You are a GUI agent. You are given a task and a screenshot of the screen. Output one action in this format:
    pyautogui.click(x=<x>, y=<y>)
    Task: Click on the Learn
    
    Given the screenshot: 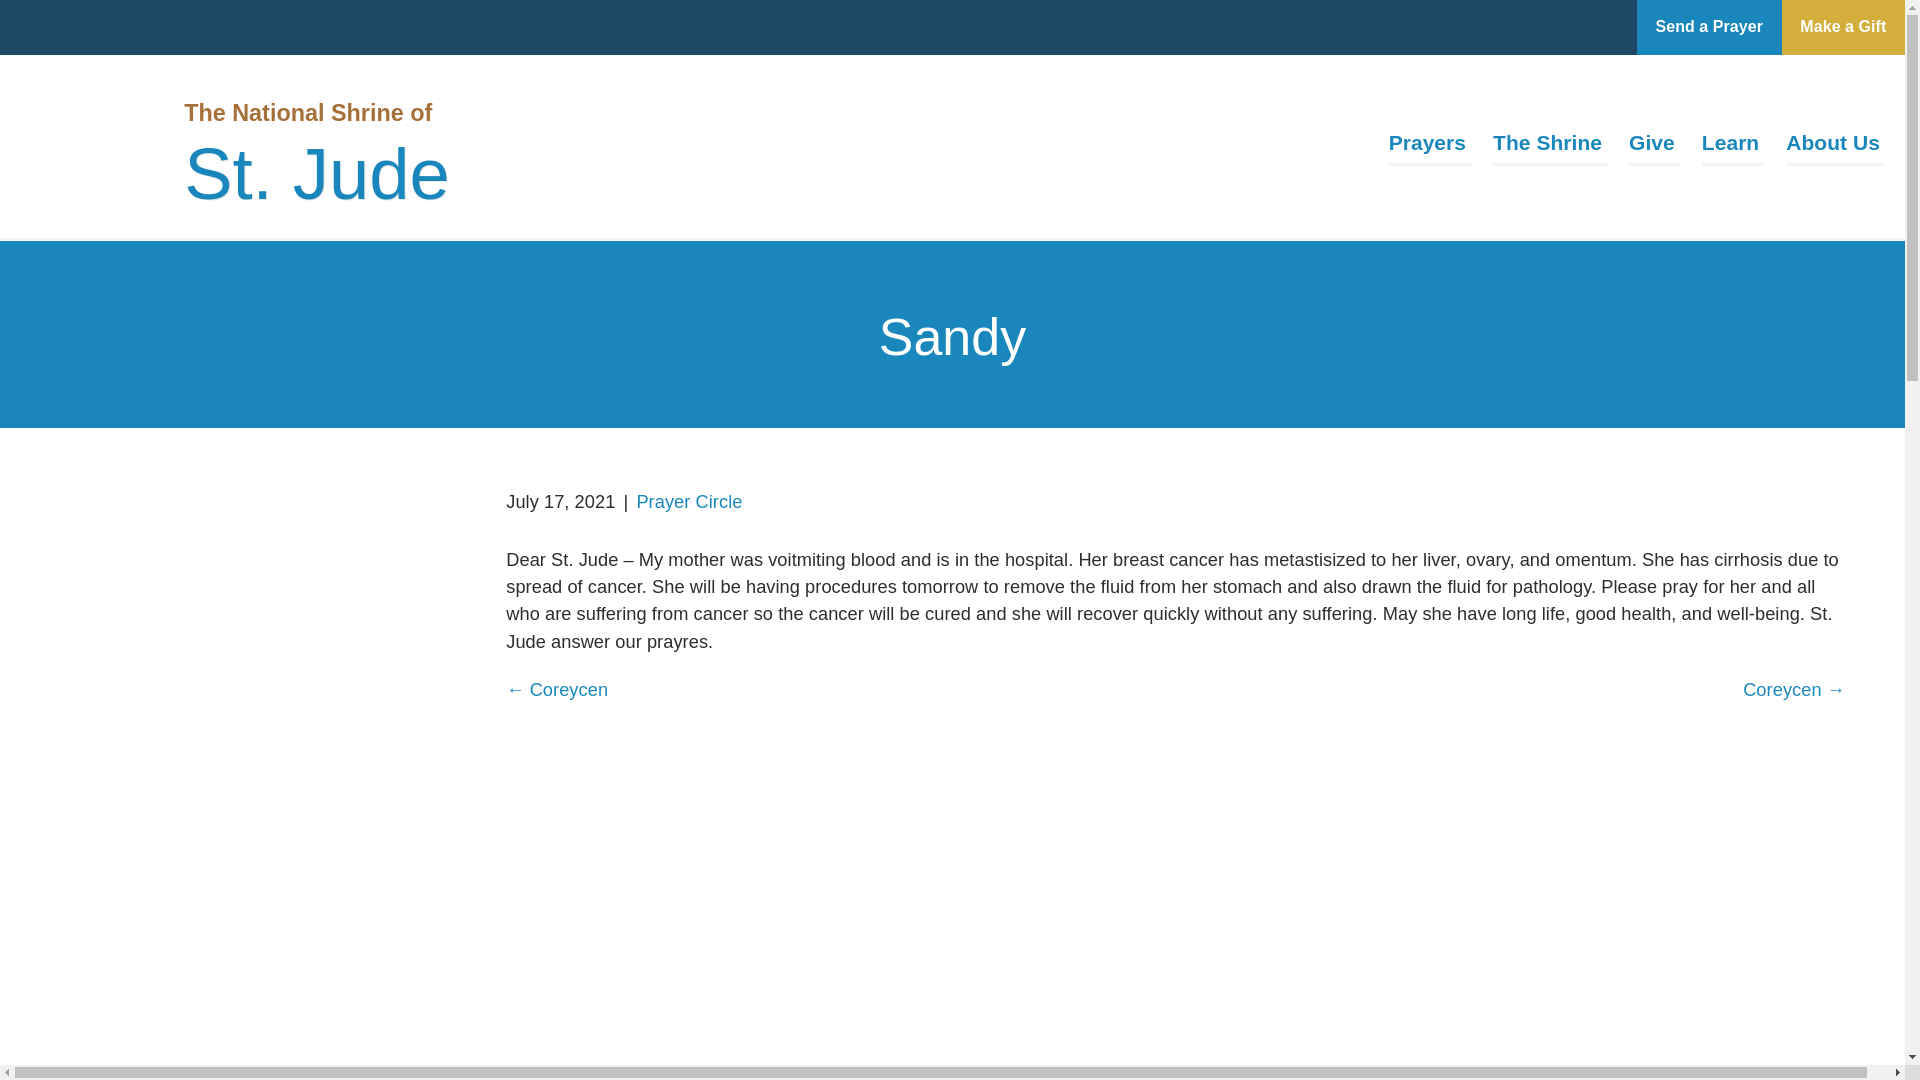 What is the action you would take?
    pyautogui.click(x=1732, y=147)
    